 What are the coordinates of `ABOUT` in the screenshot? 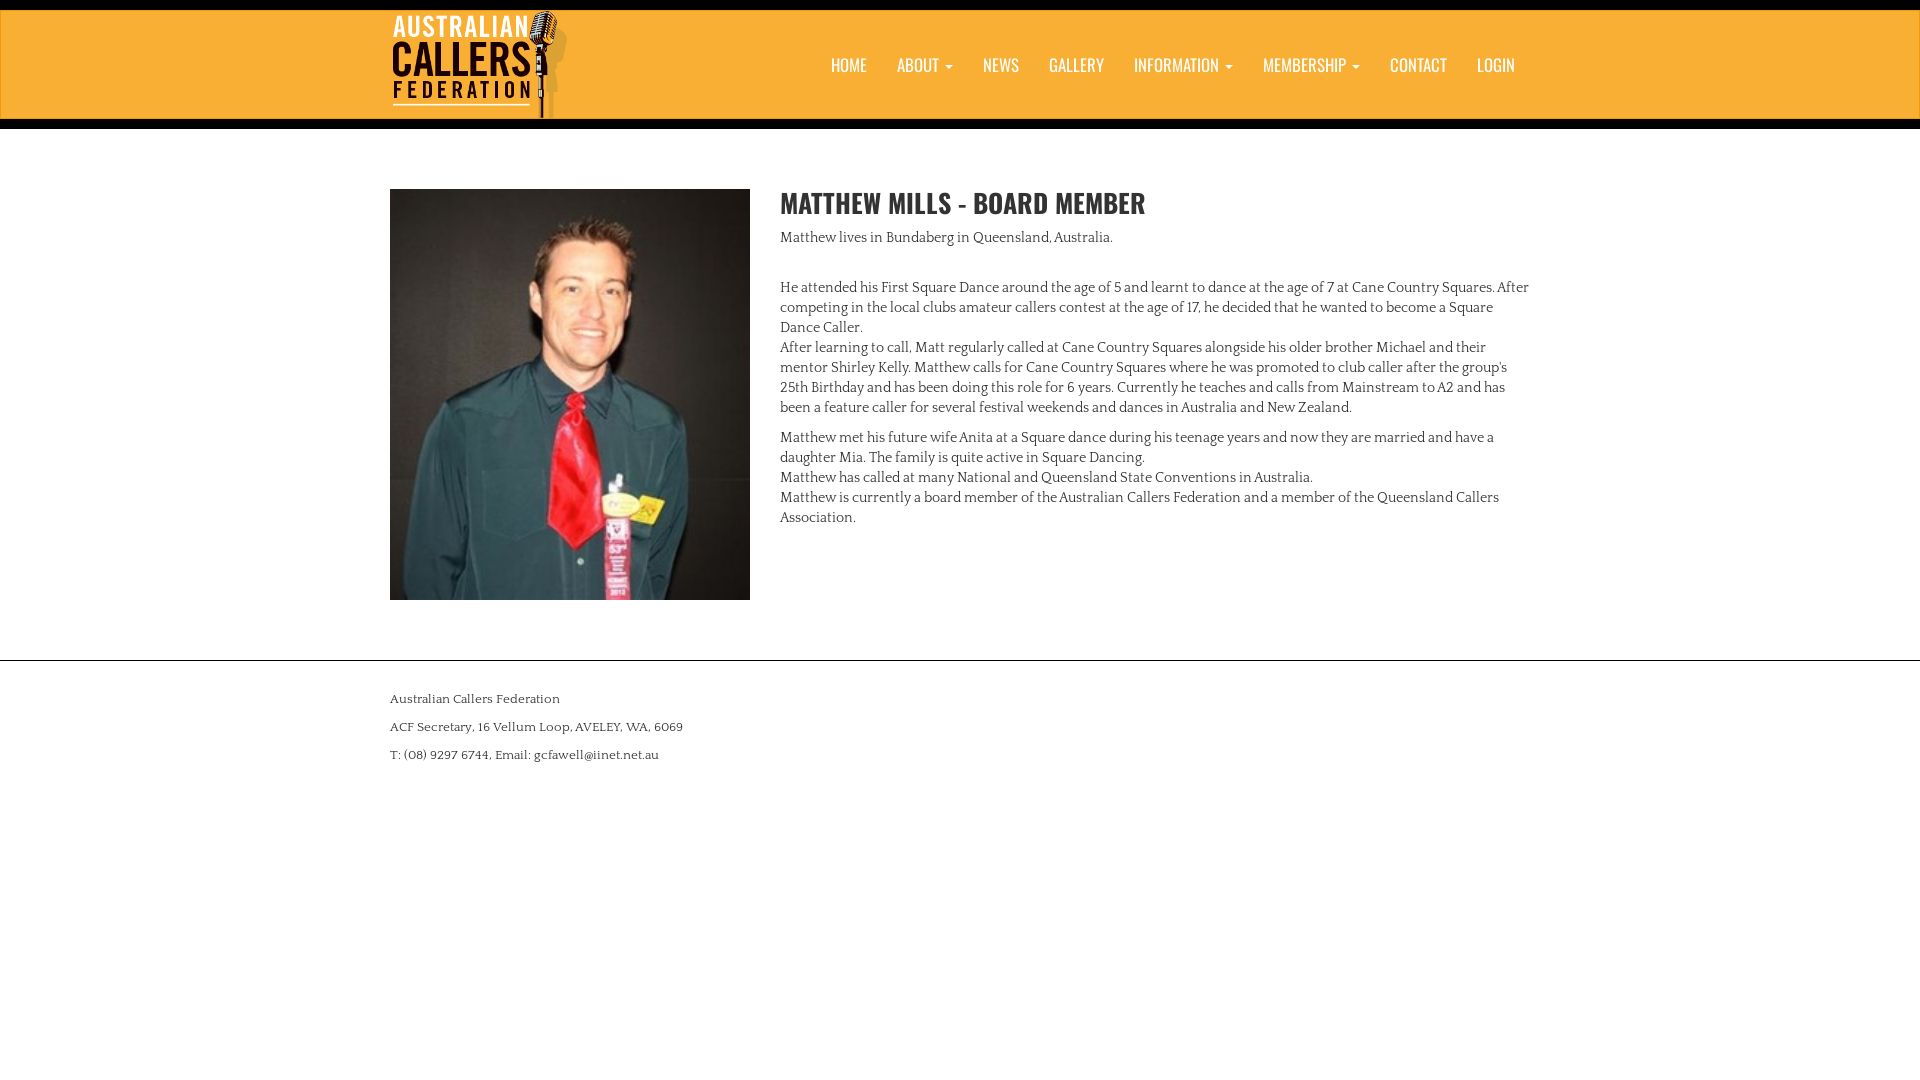 It's located at (925, 64).